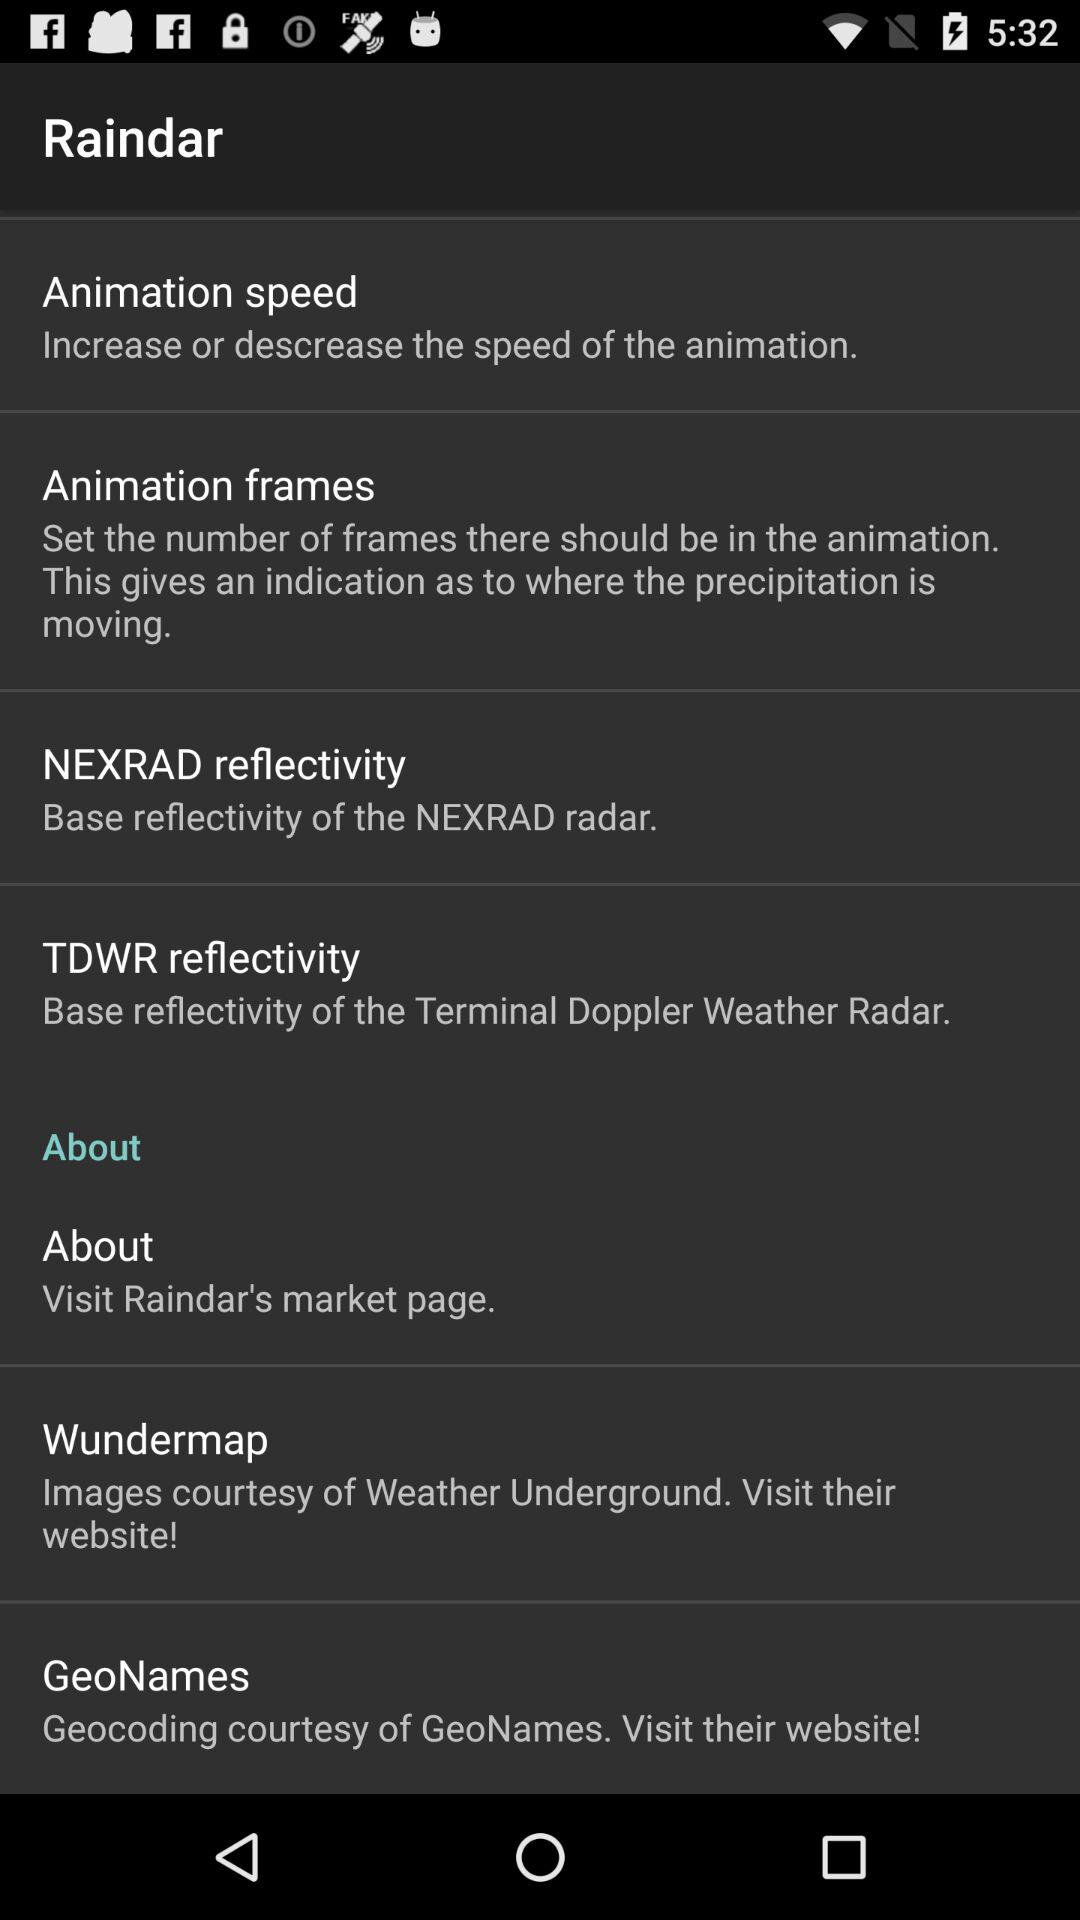 The image size is (1080, 1920). I want to click on click the item above the images courtesy of item, so click(155, 1438).